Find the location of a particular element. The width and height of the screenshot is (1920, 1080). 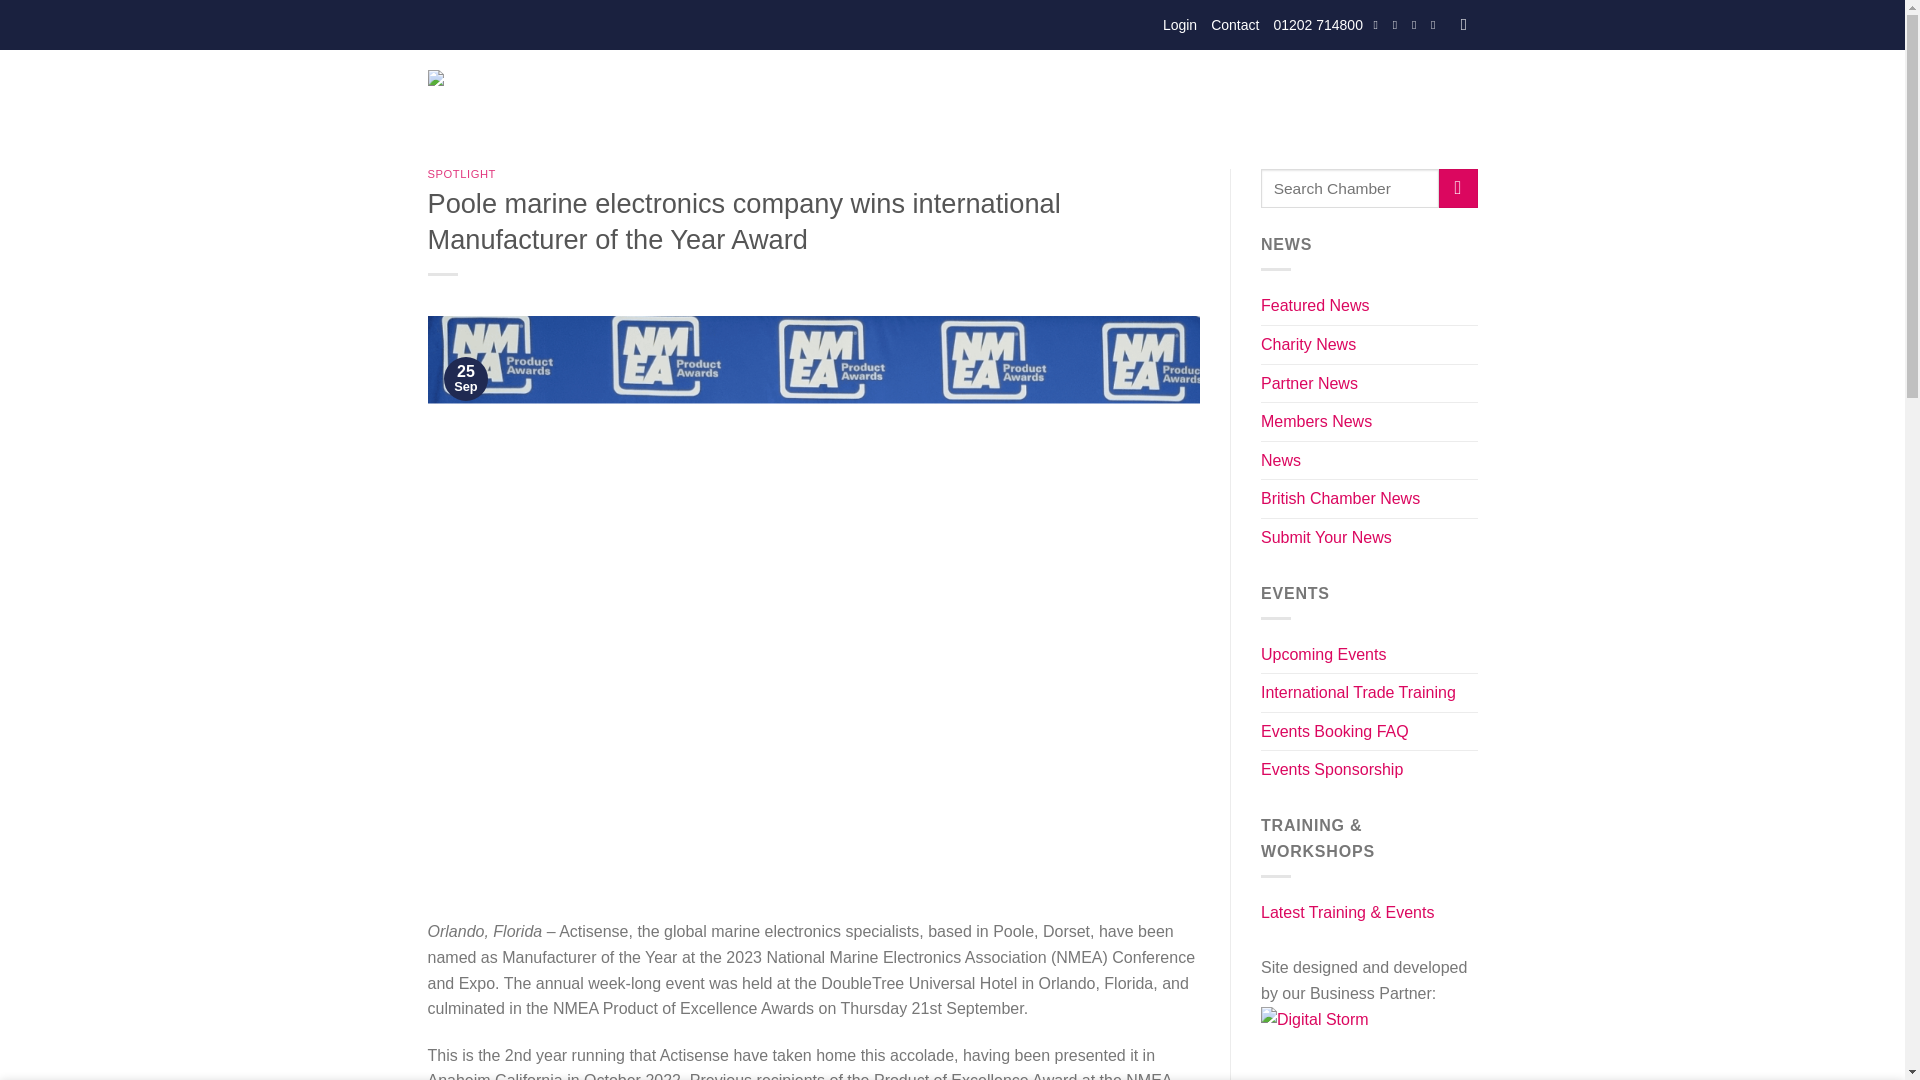

01202 714800 is located at coordinates (1318, 24).